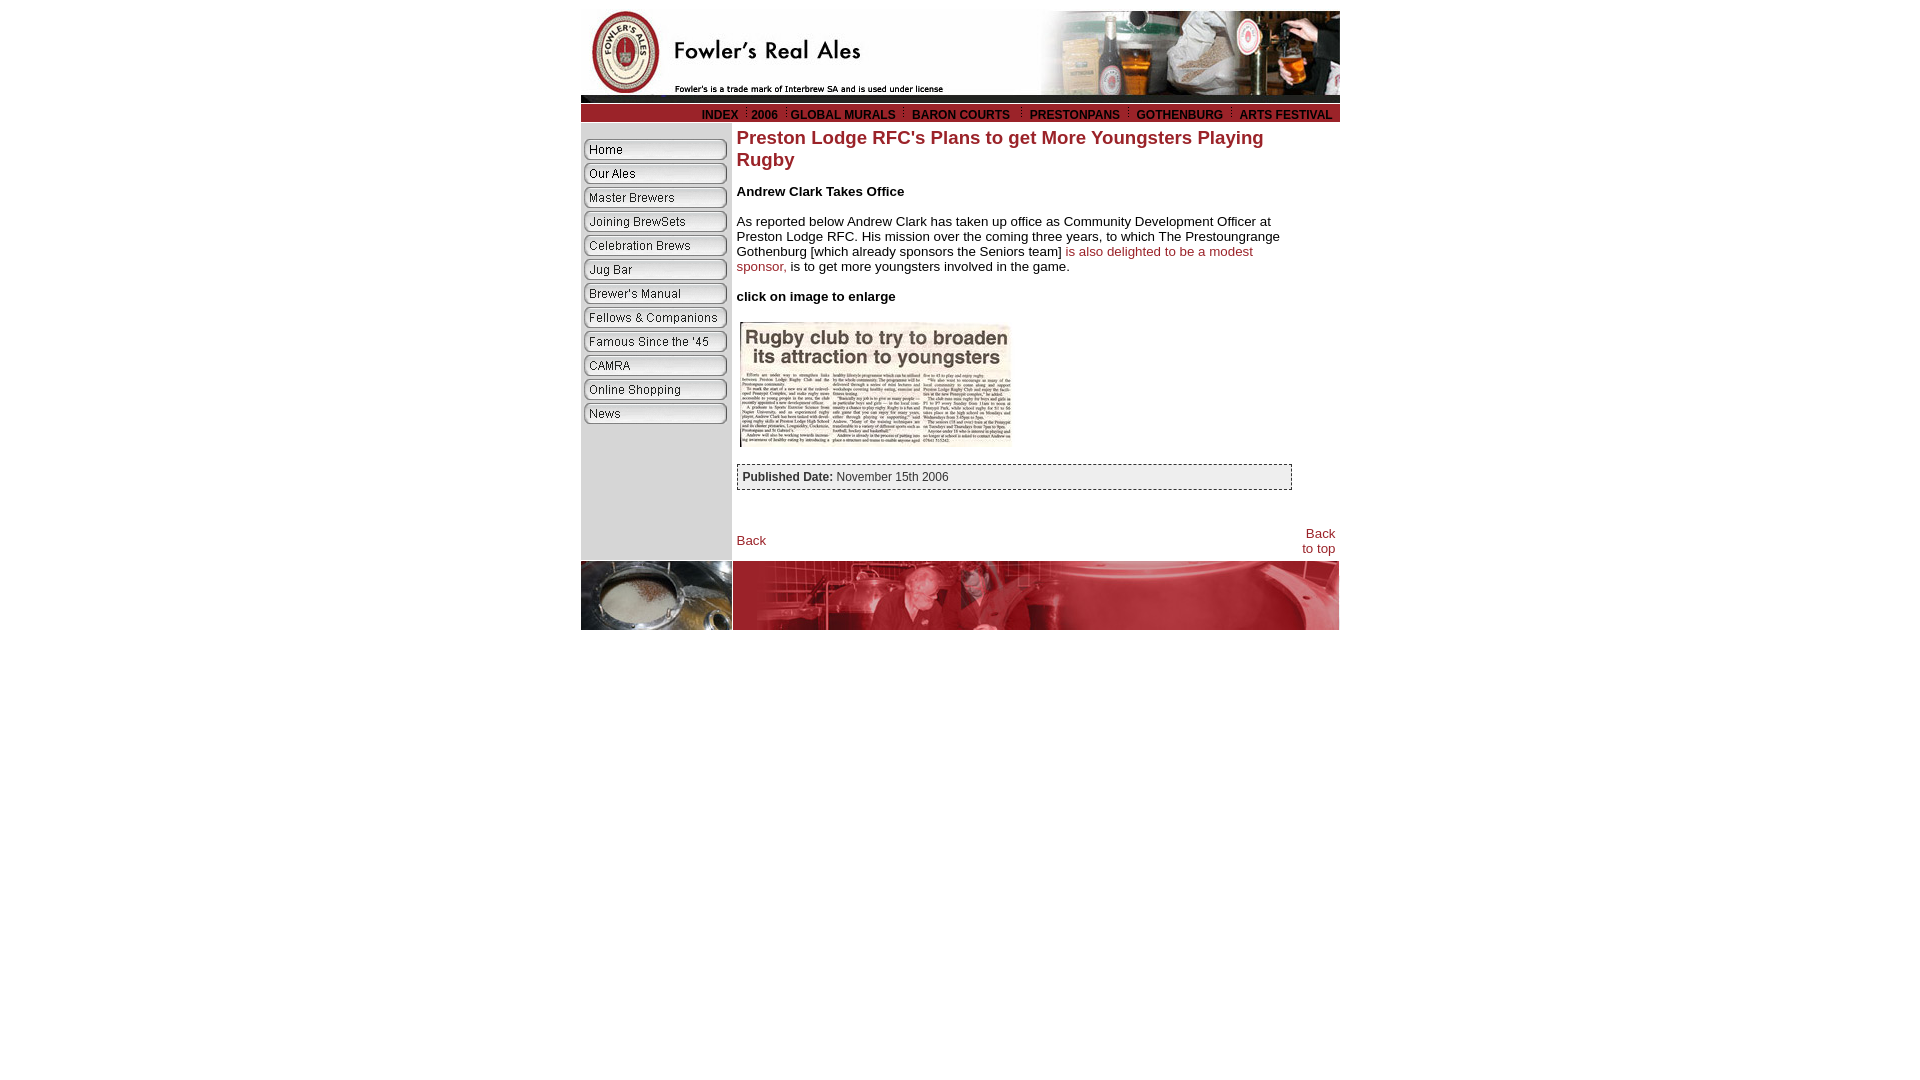  Describe the element at coordinates (1180, 115) in the screenshot. I see `GOTHENBURG` at that location.